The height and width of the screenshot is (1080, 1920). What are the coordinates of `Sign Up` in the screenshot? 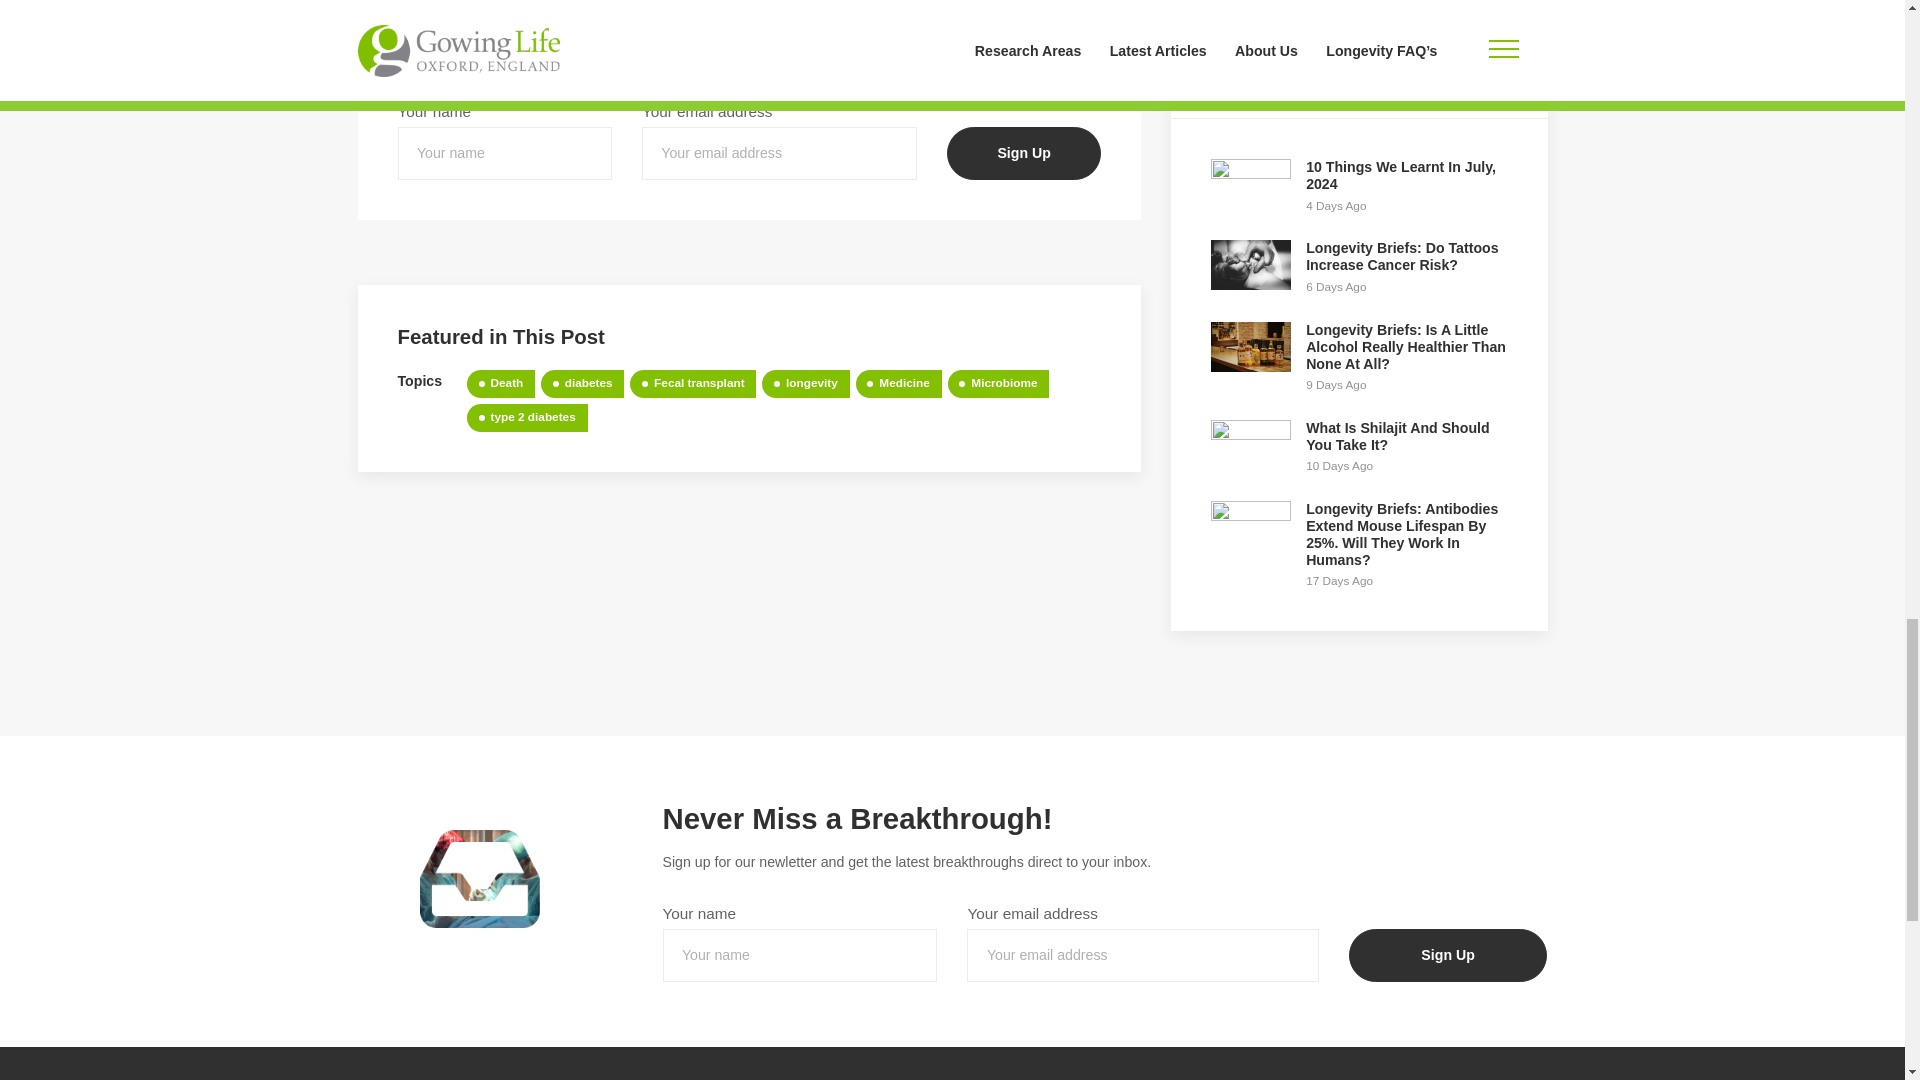 It's located at (1448, 954).